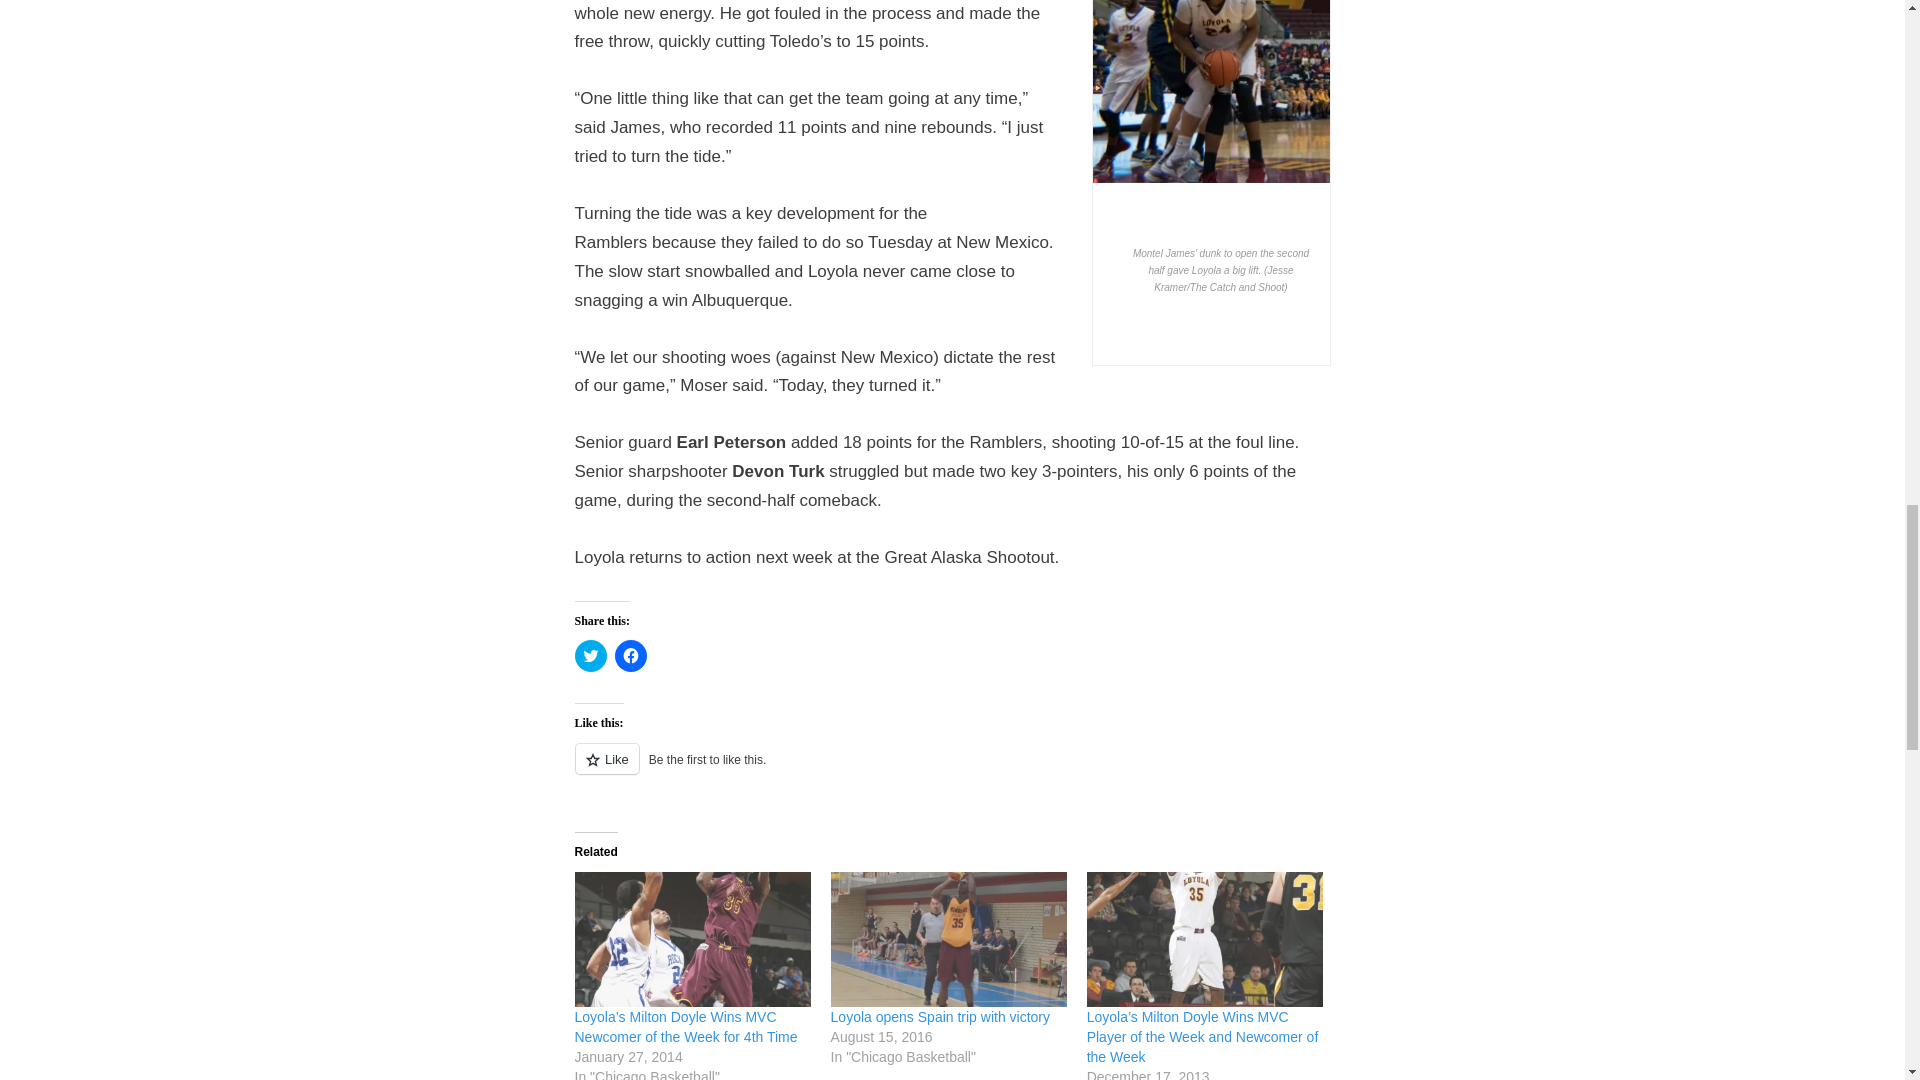  What do you see at coordinates (630, 656) in the screenshot?
I see `Click to share on Facebook` at bounding box center [630, 656].